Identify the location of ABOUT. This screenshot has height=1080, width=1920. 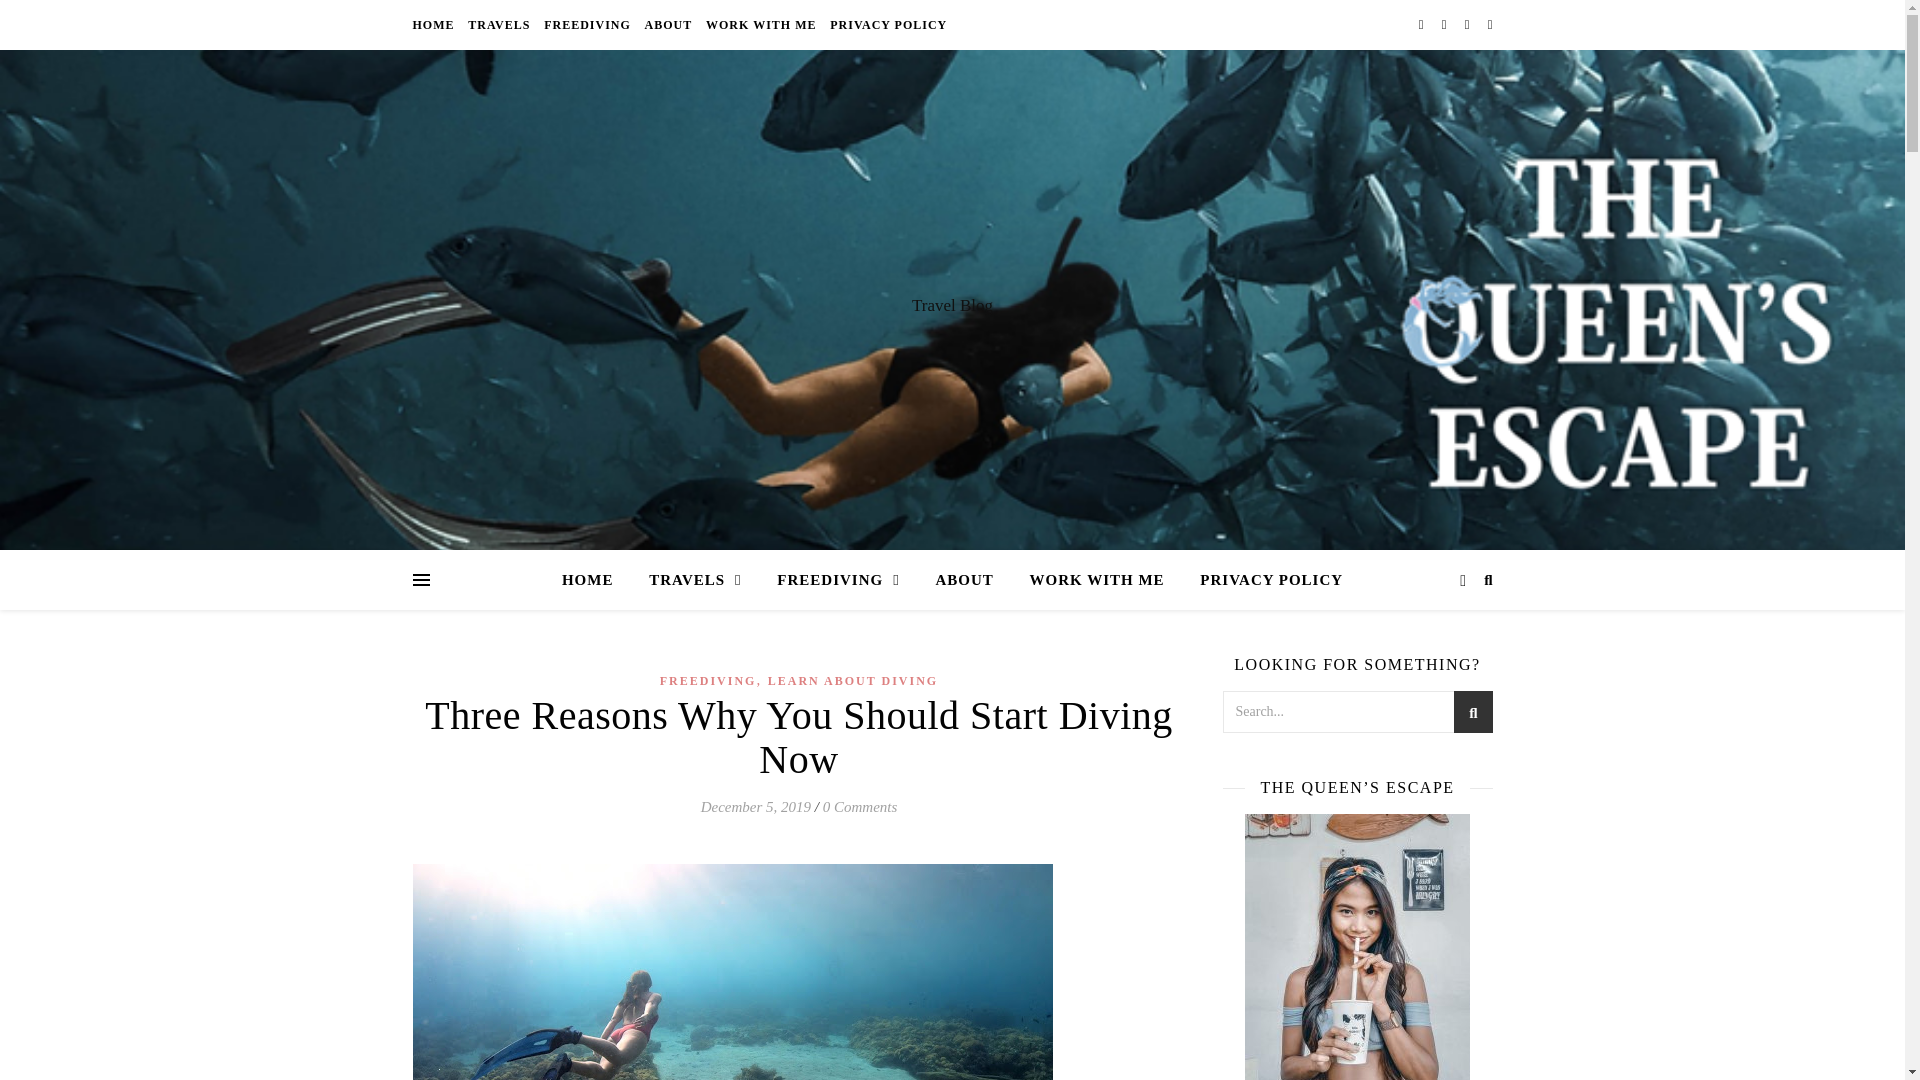
(964, 580).